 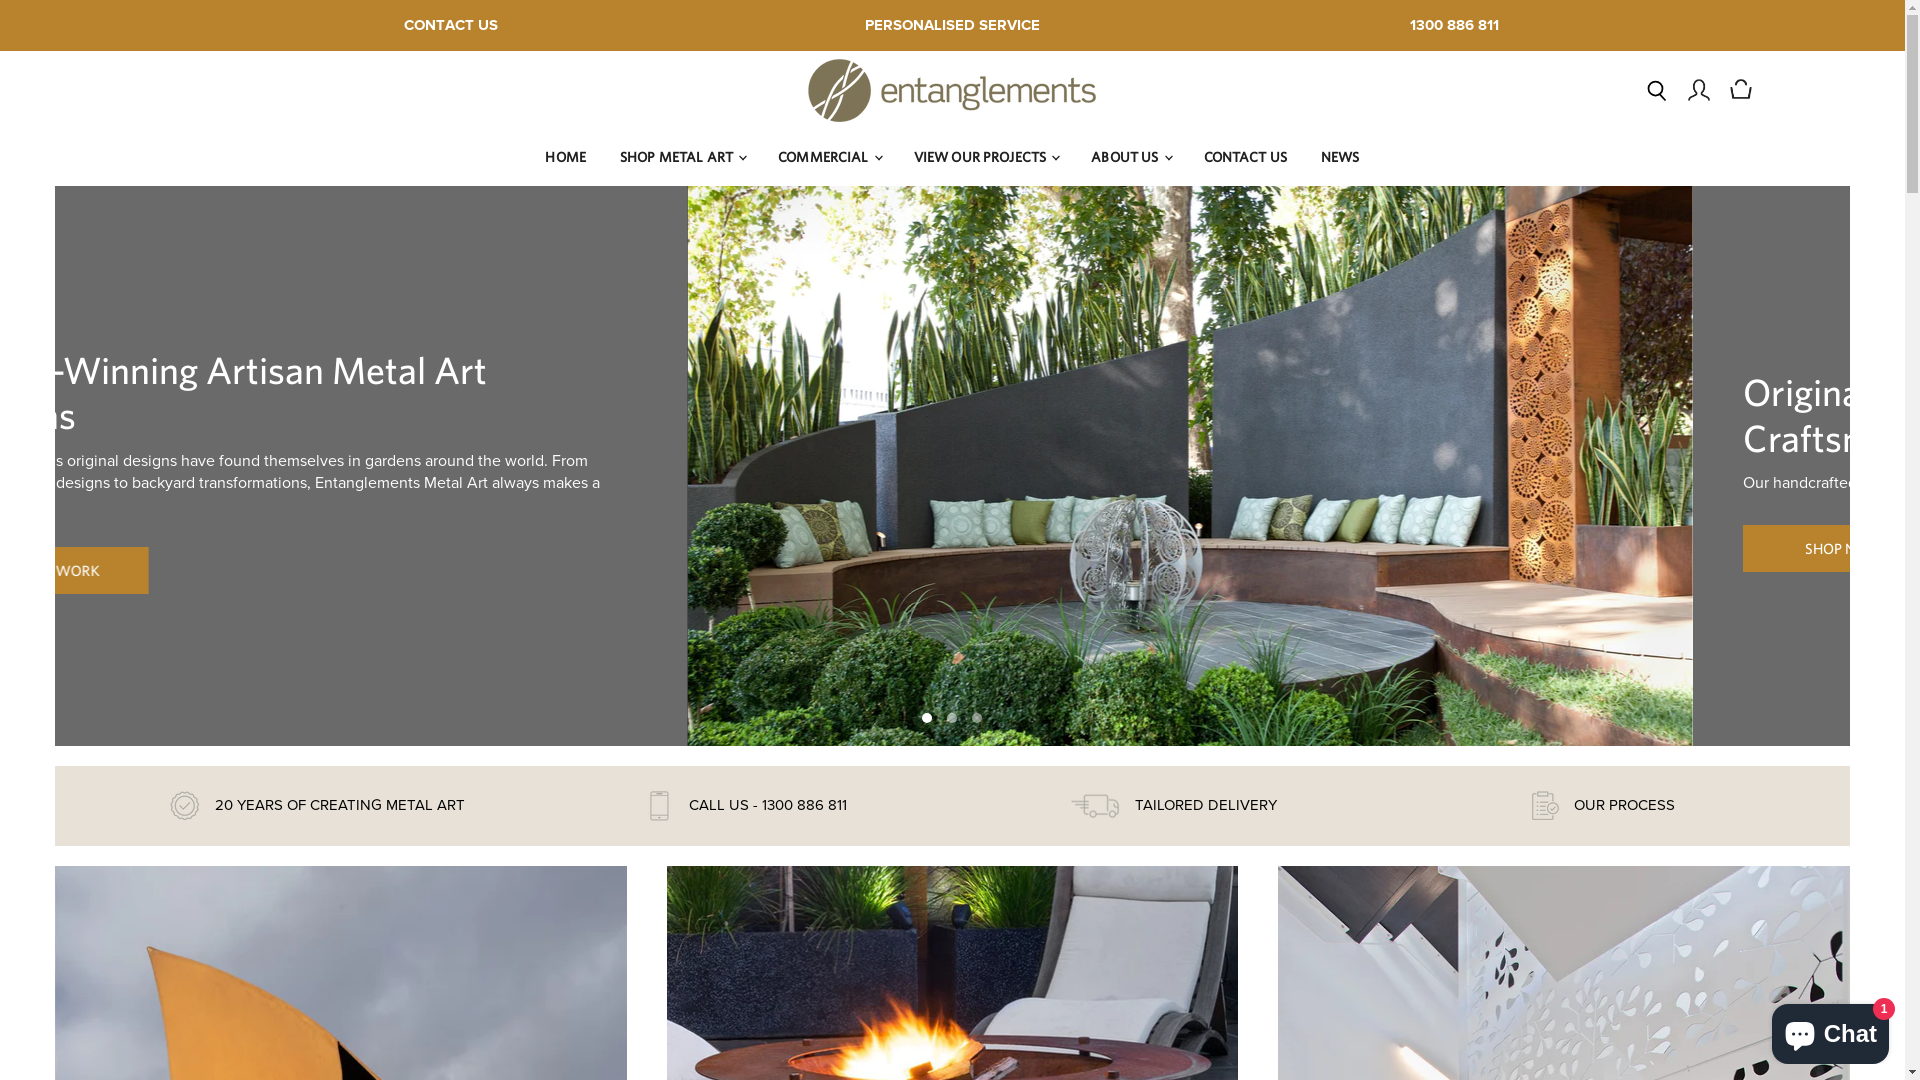 I want to click on 1300 886 811, so click(x=1454, y=26).